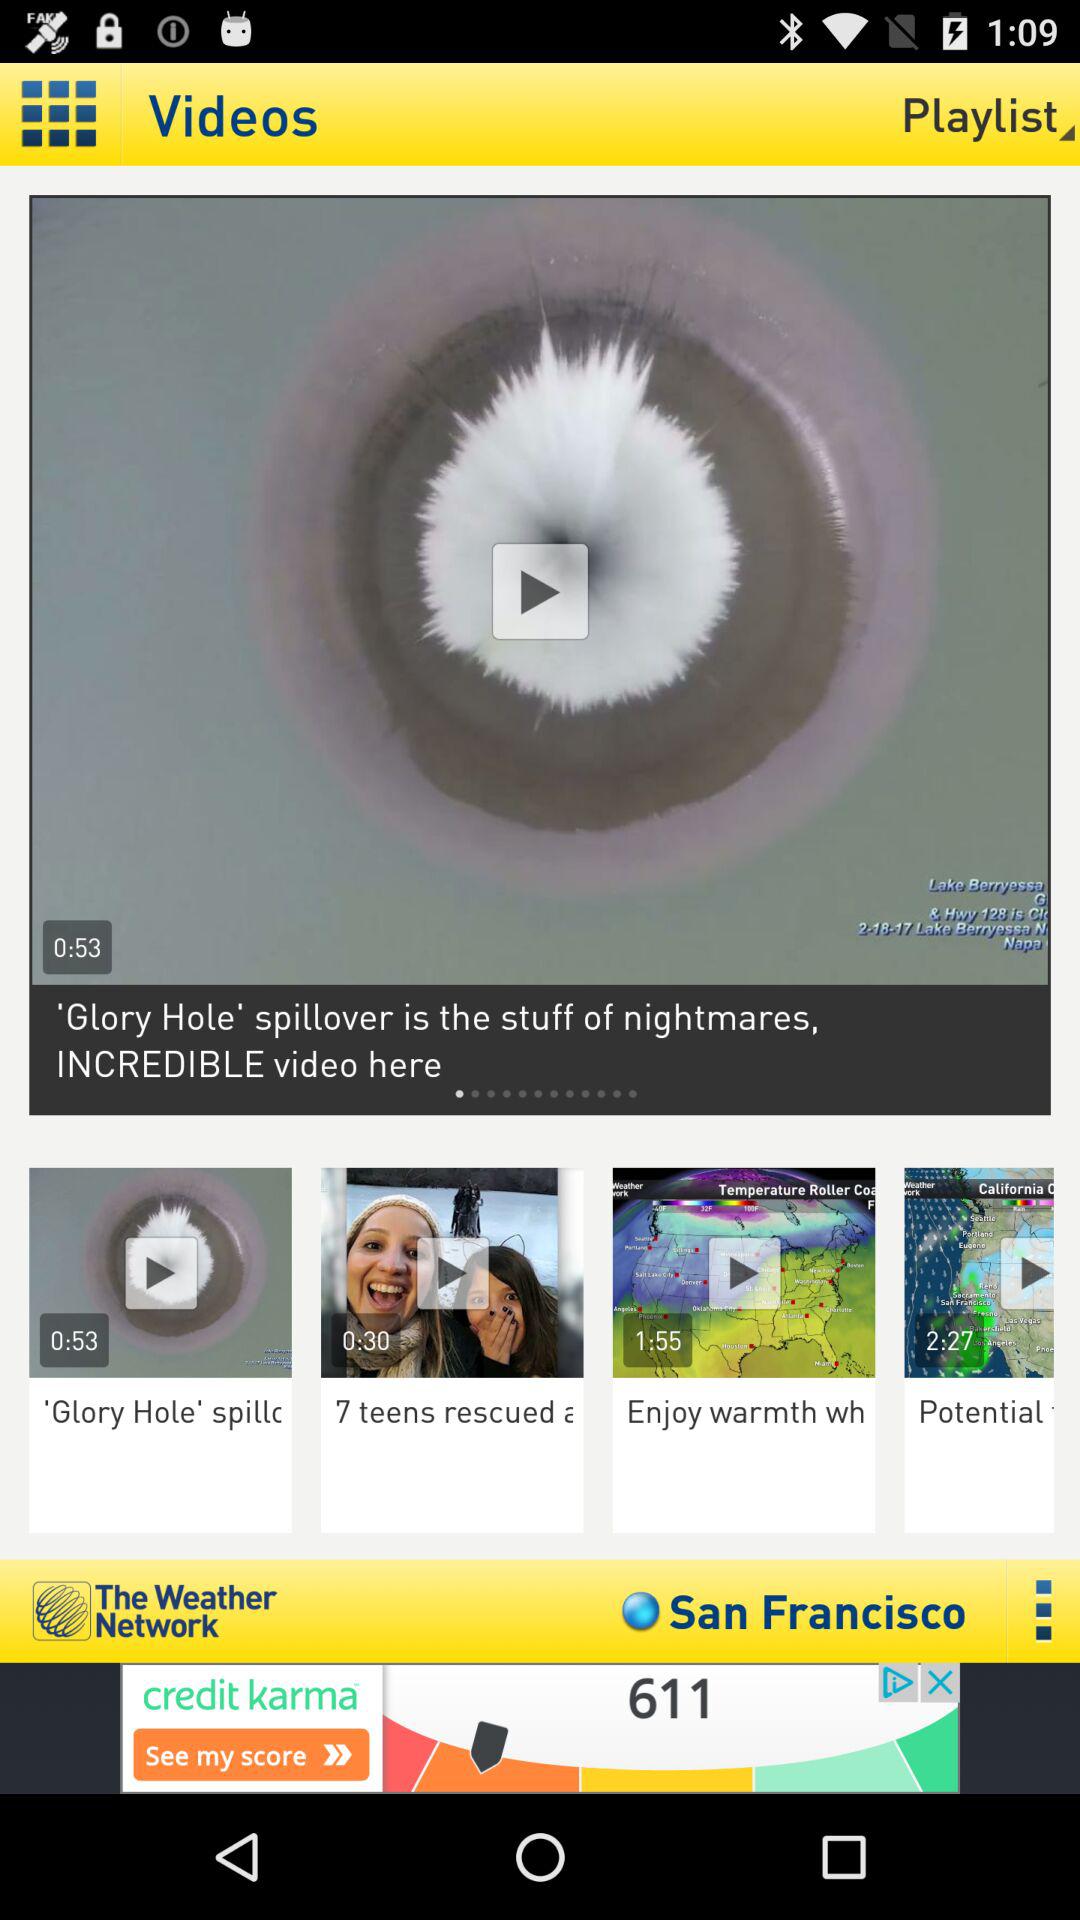  What do you see at coordinates (160, 1272) in the screenshot?
I see `view video` at bounding box center [160, 1272].